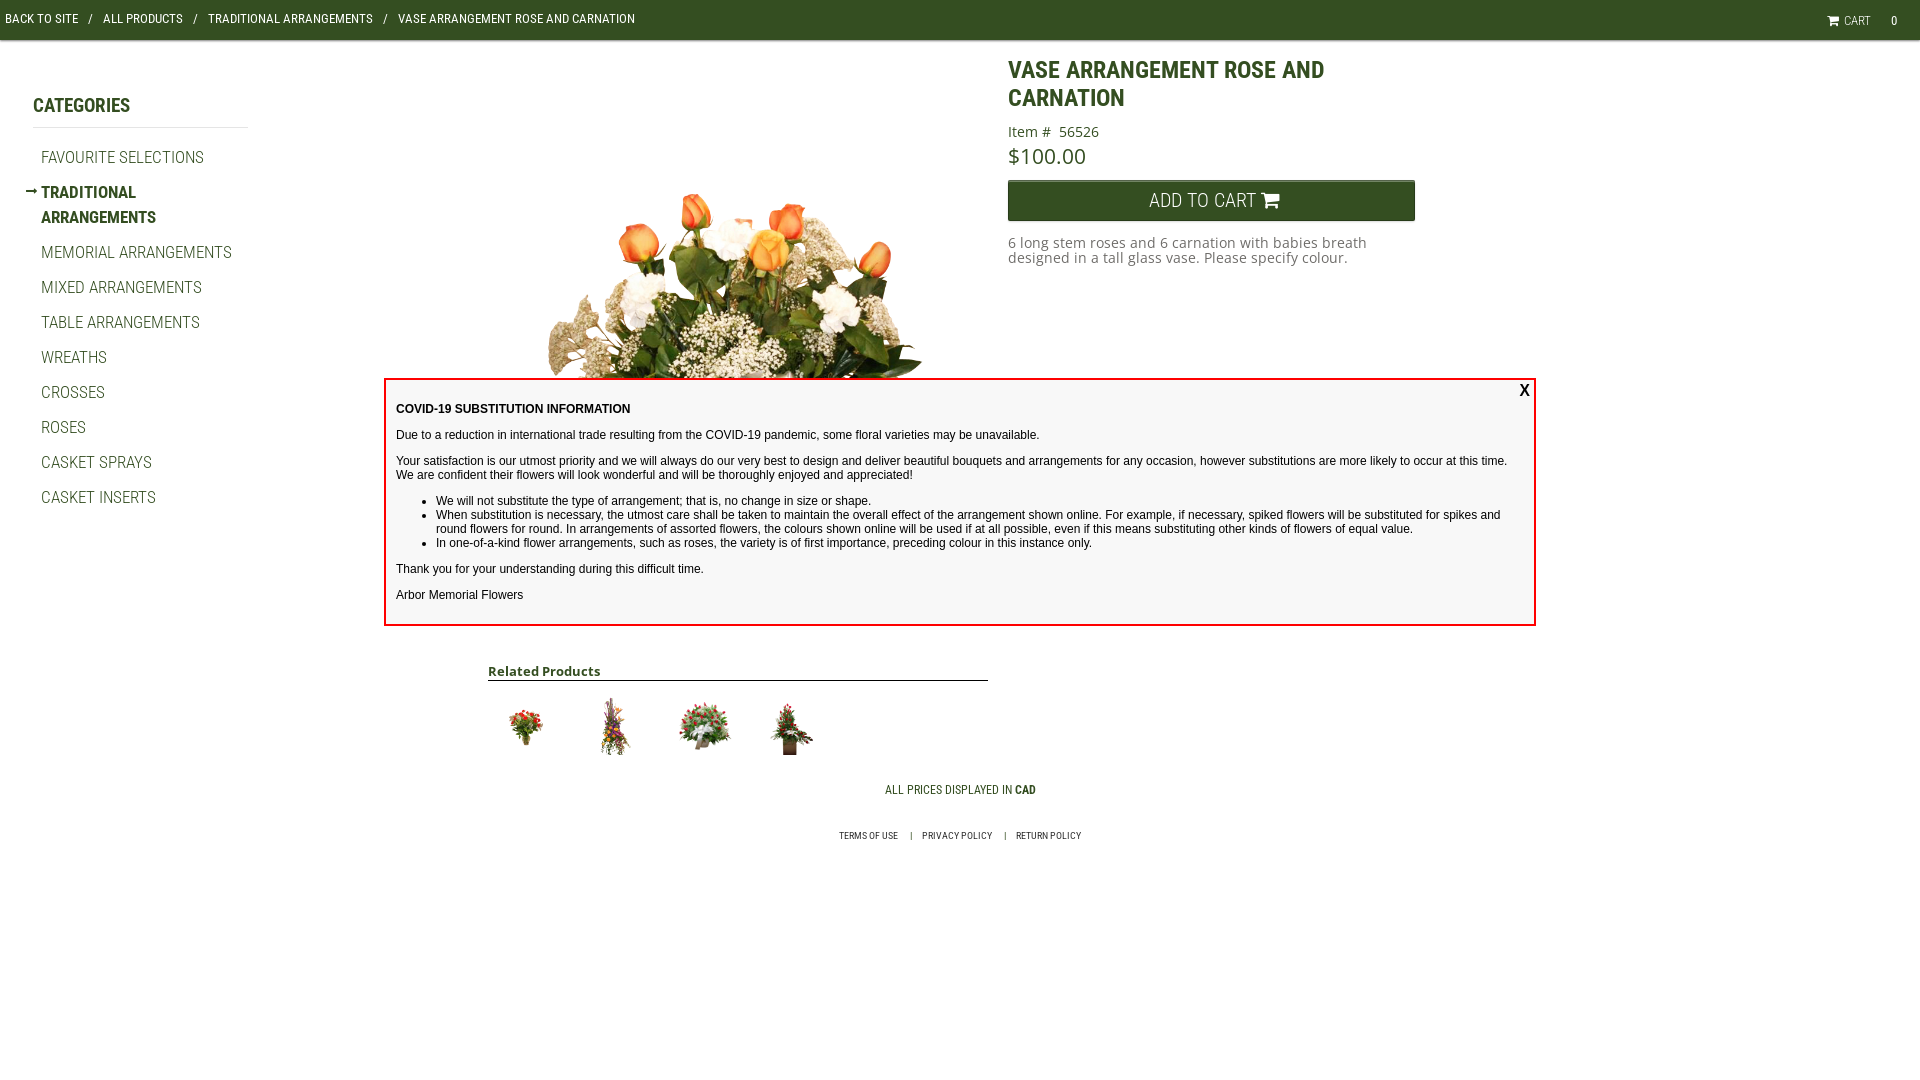 This screenshot has width=1920, height=1080. What do you see at coordinates (136, 252) in the screenshot?
I see `MEMORIAL ARRANGEMENTS` at bounding box center [136, 252].